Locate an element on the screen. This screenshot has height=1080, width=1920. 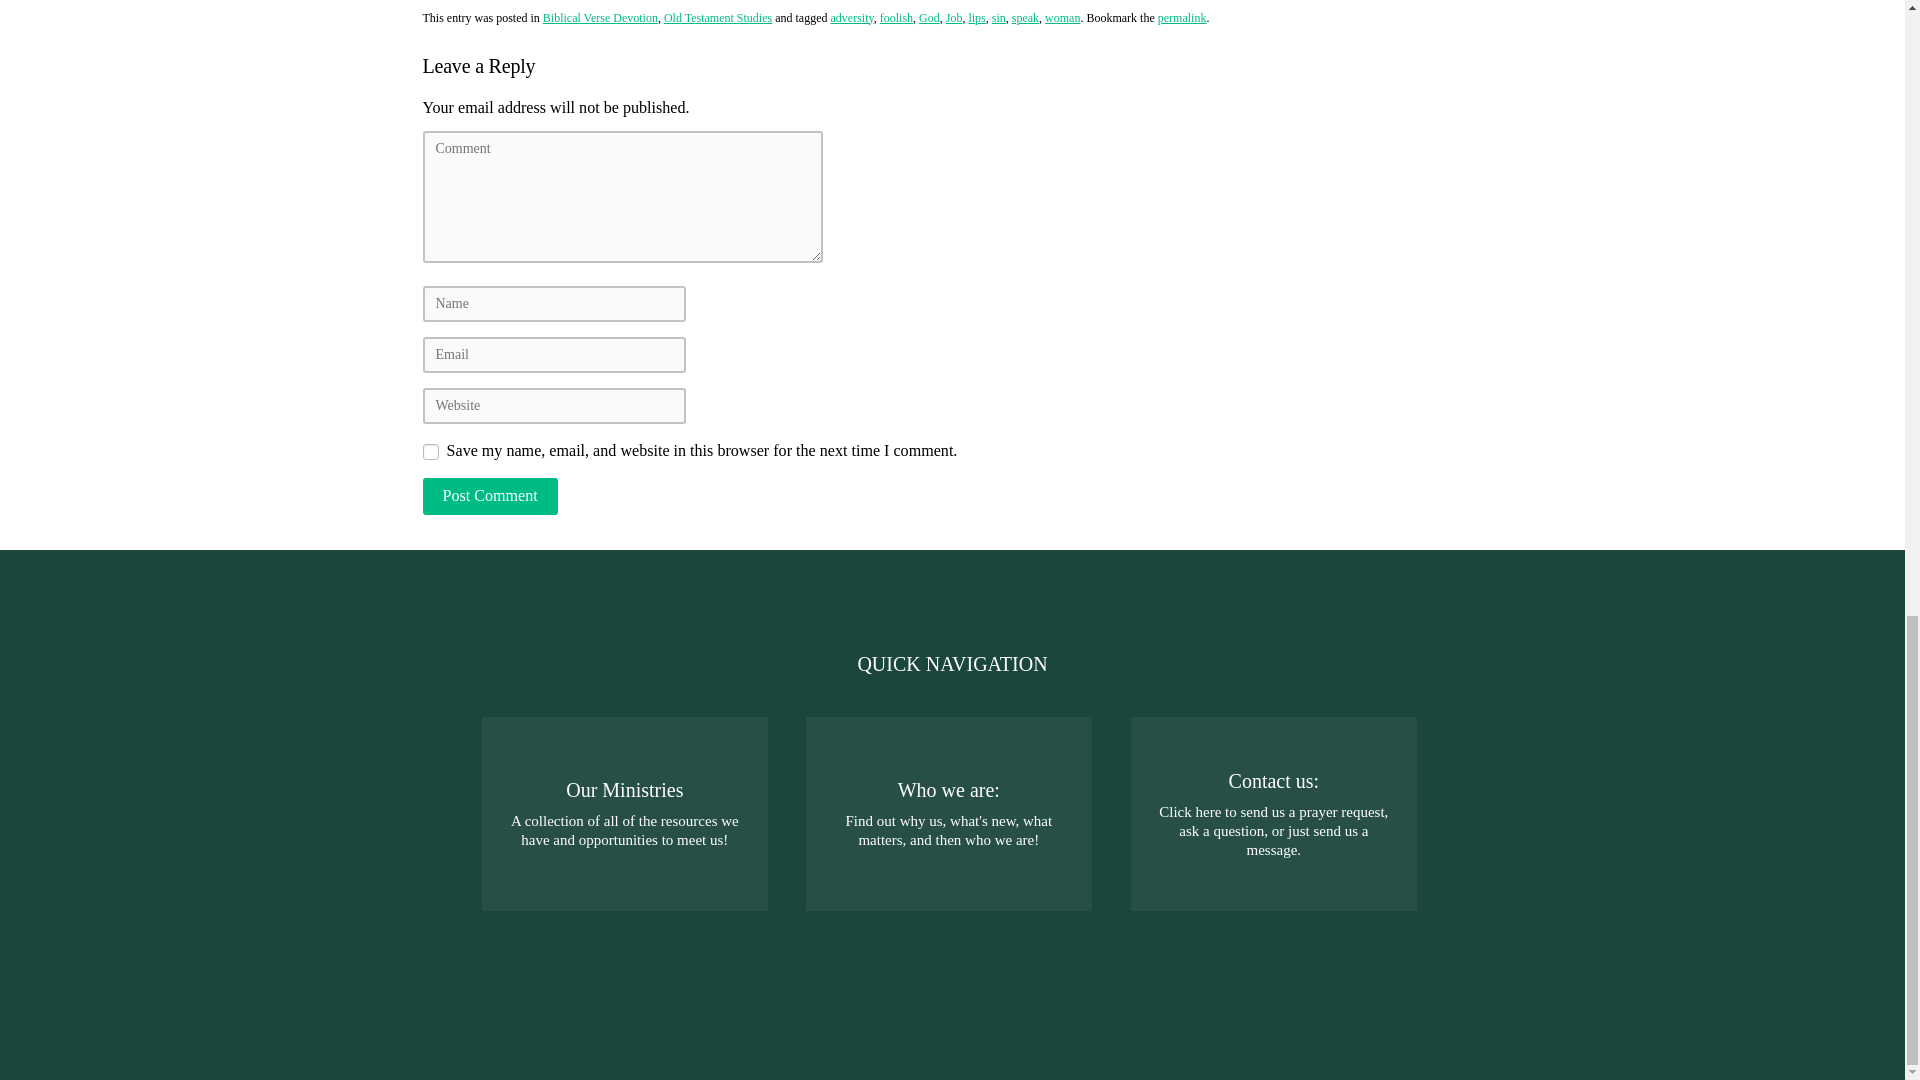
Biblical Verse Devotion is located at coordinates (600, 17).